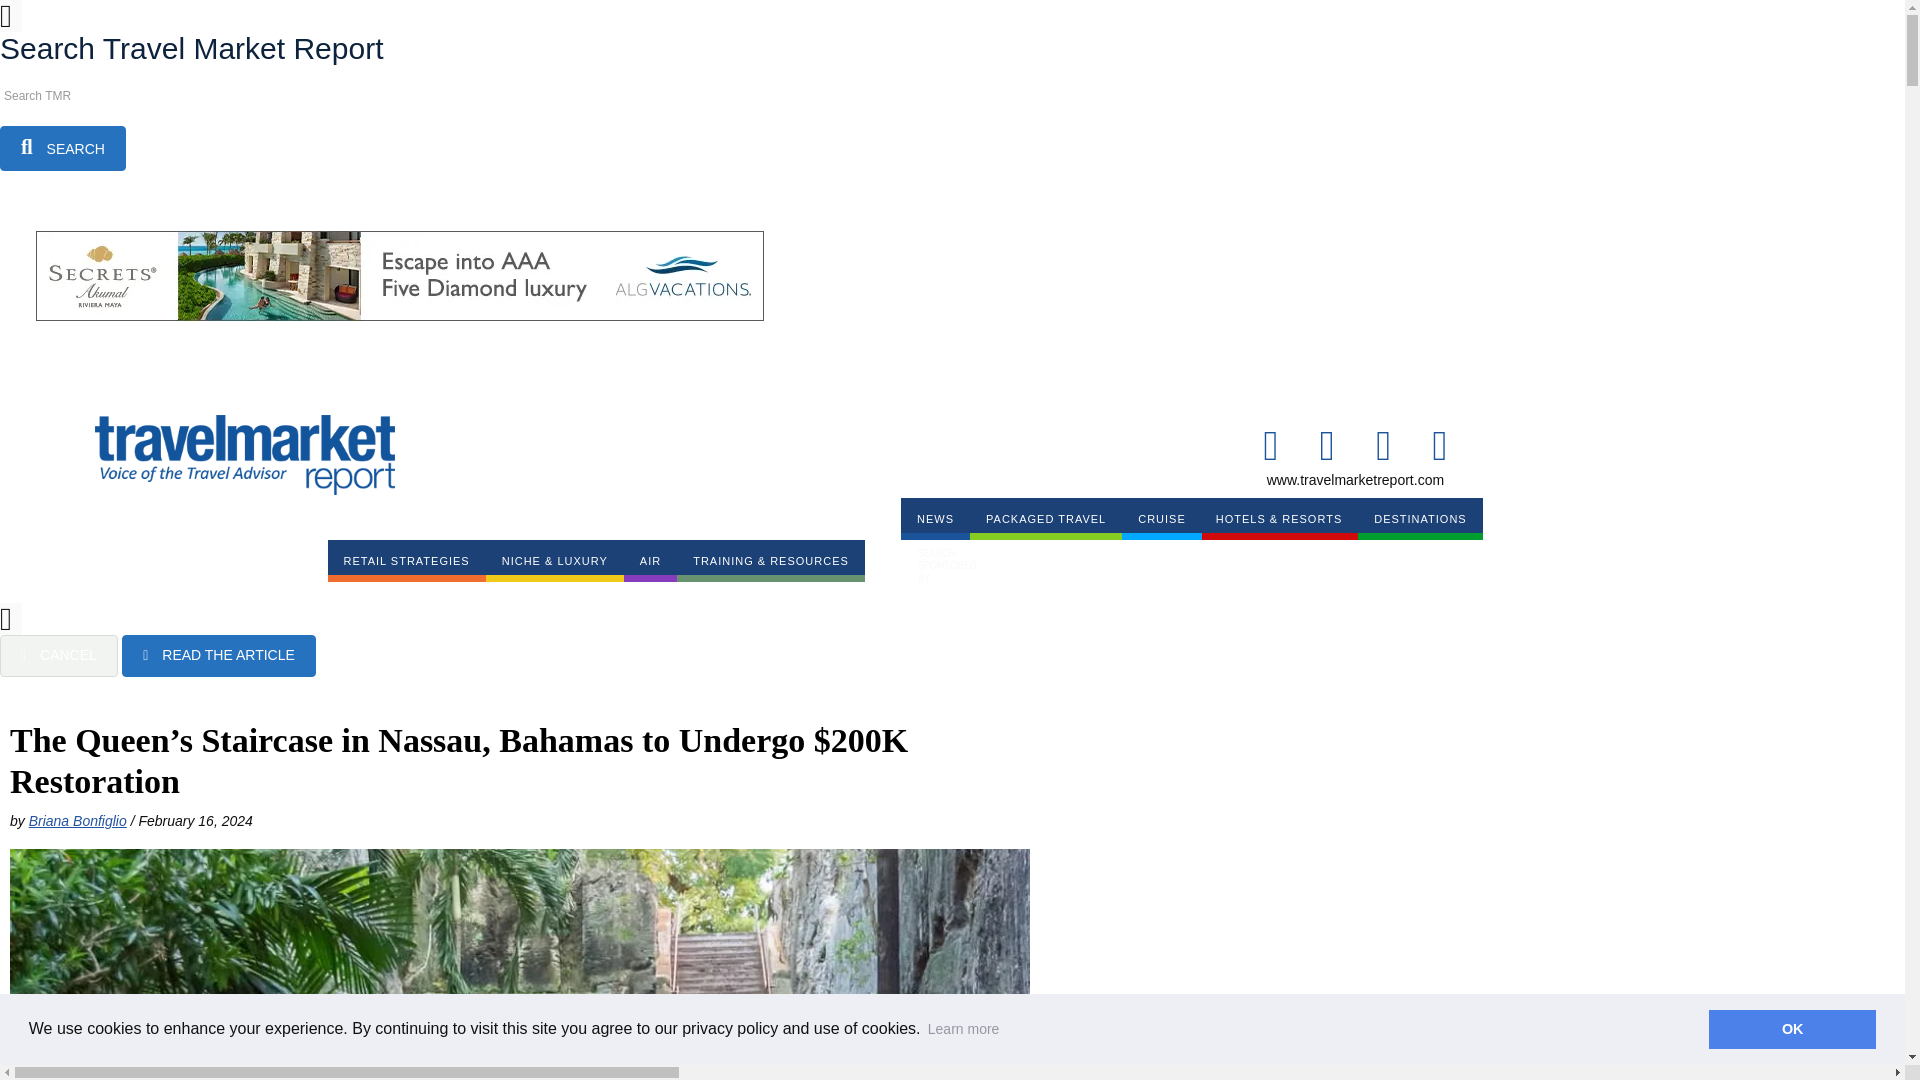 The width and height of the screenshot is (1920, 1080). I want to click on NEWS, so click(934, 518).